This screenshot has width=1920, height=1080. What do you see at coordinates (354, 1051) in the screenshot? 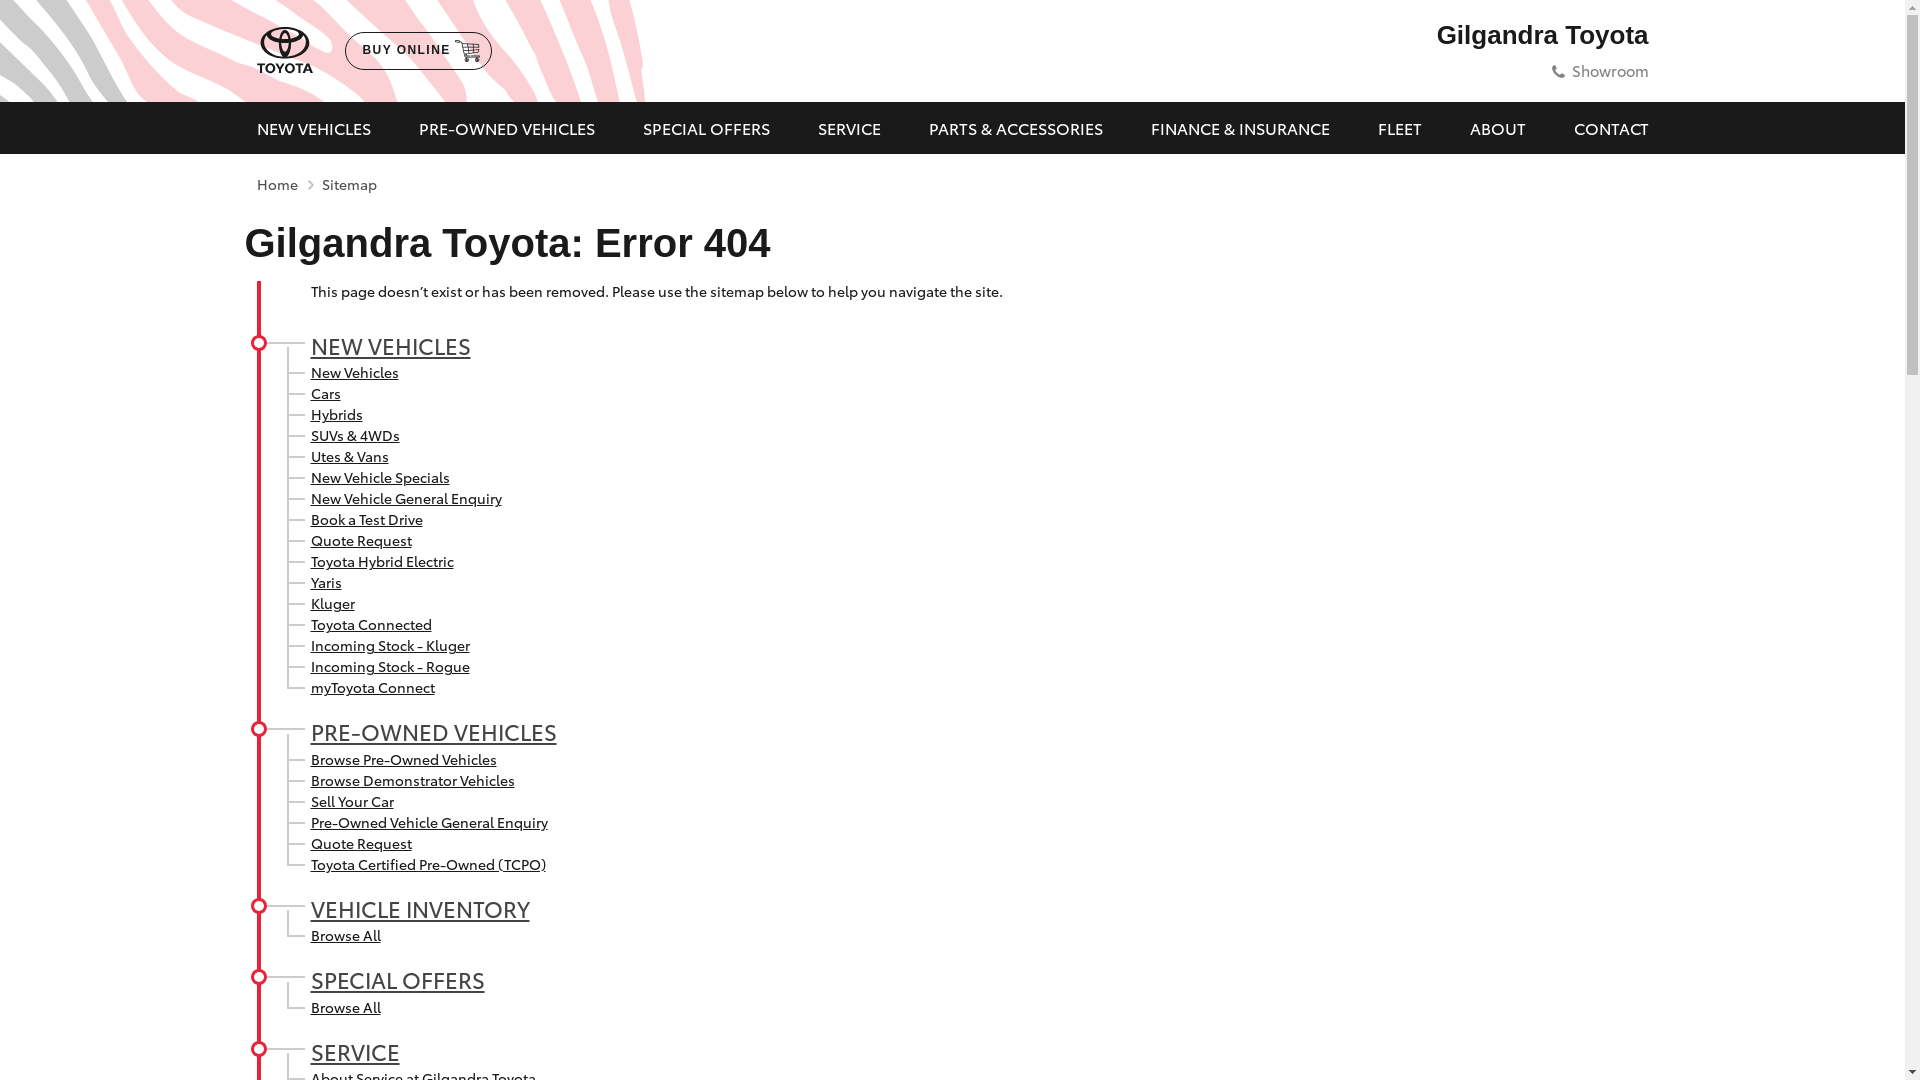
I see `SERVICE` at bounding box center [354, 1051].